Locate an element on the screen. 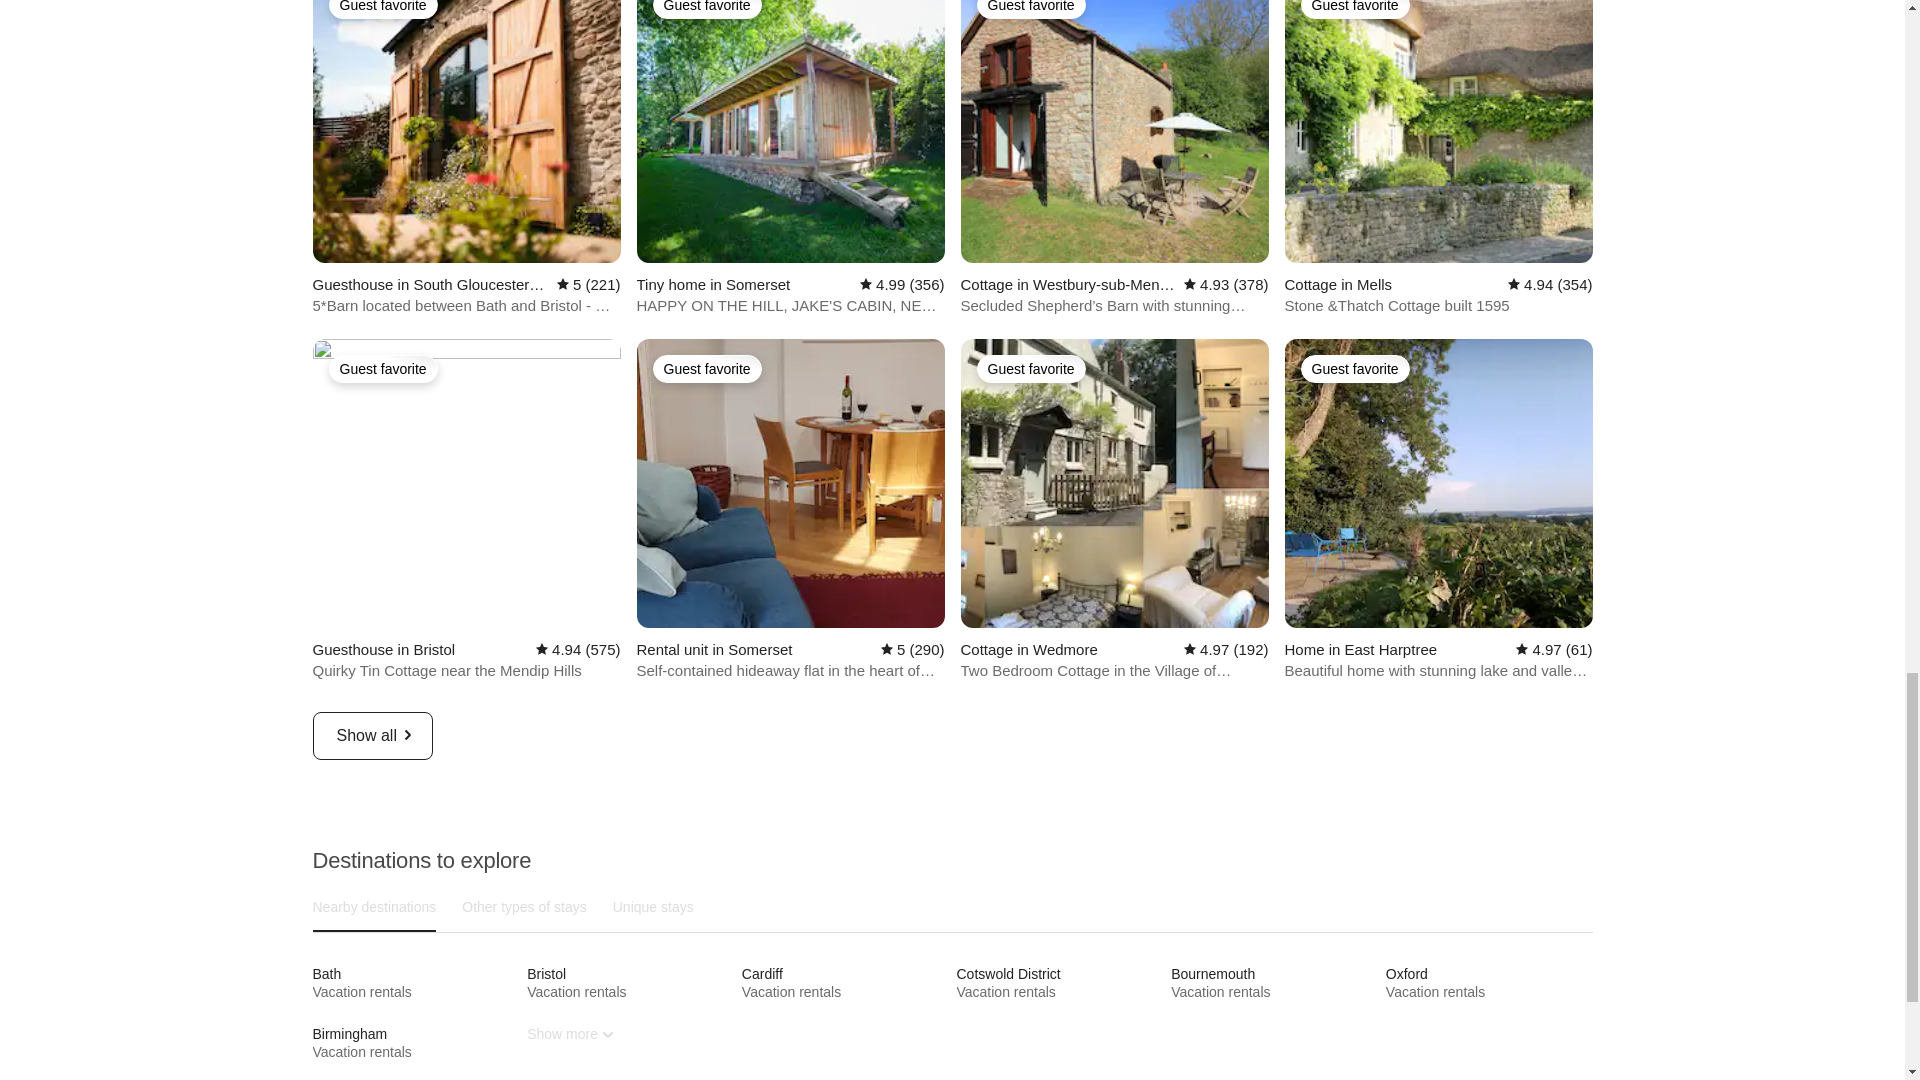 This screenshot has width=1920, height=1080. Nearby destinations is located at coordinates (373, 906).